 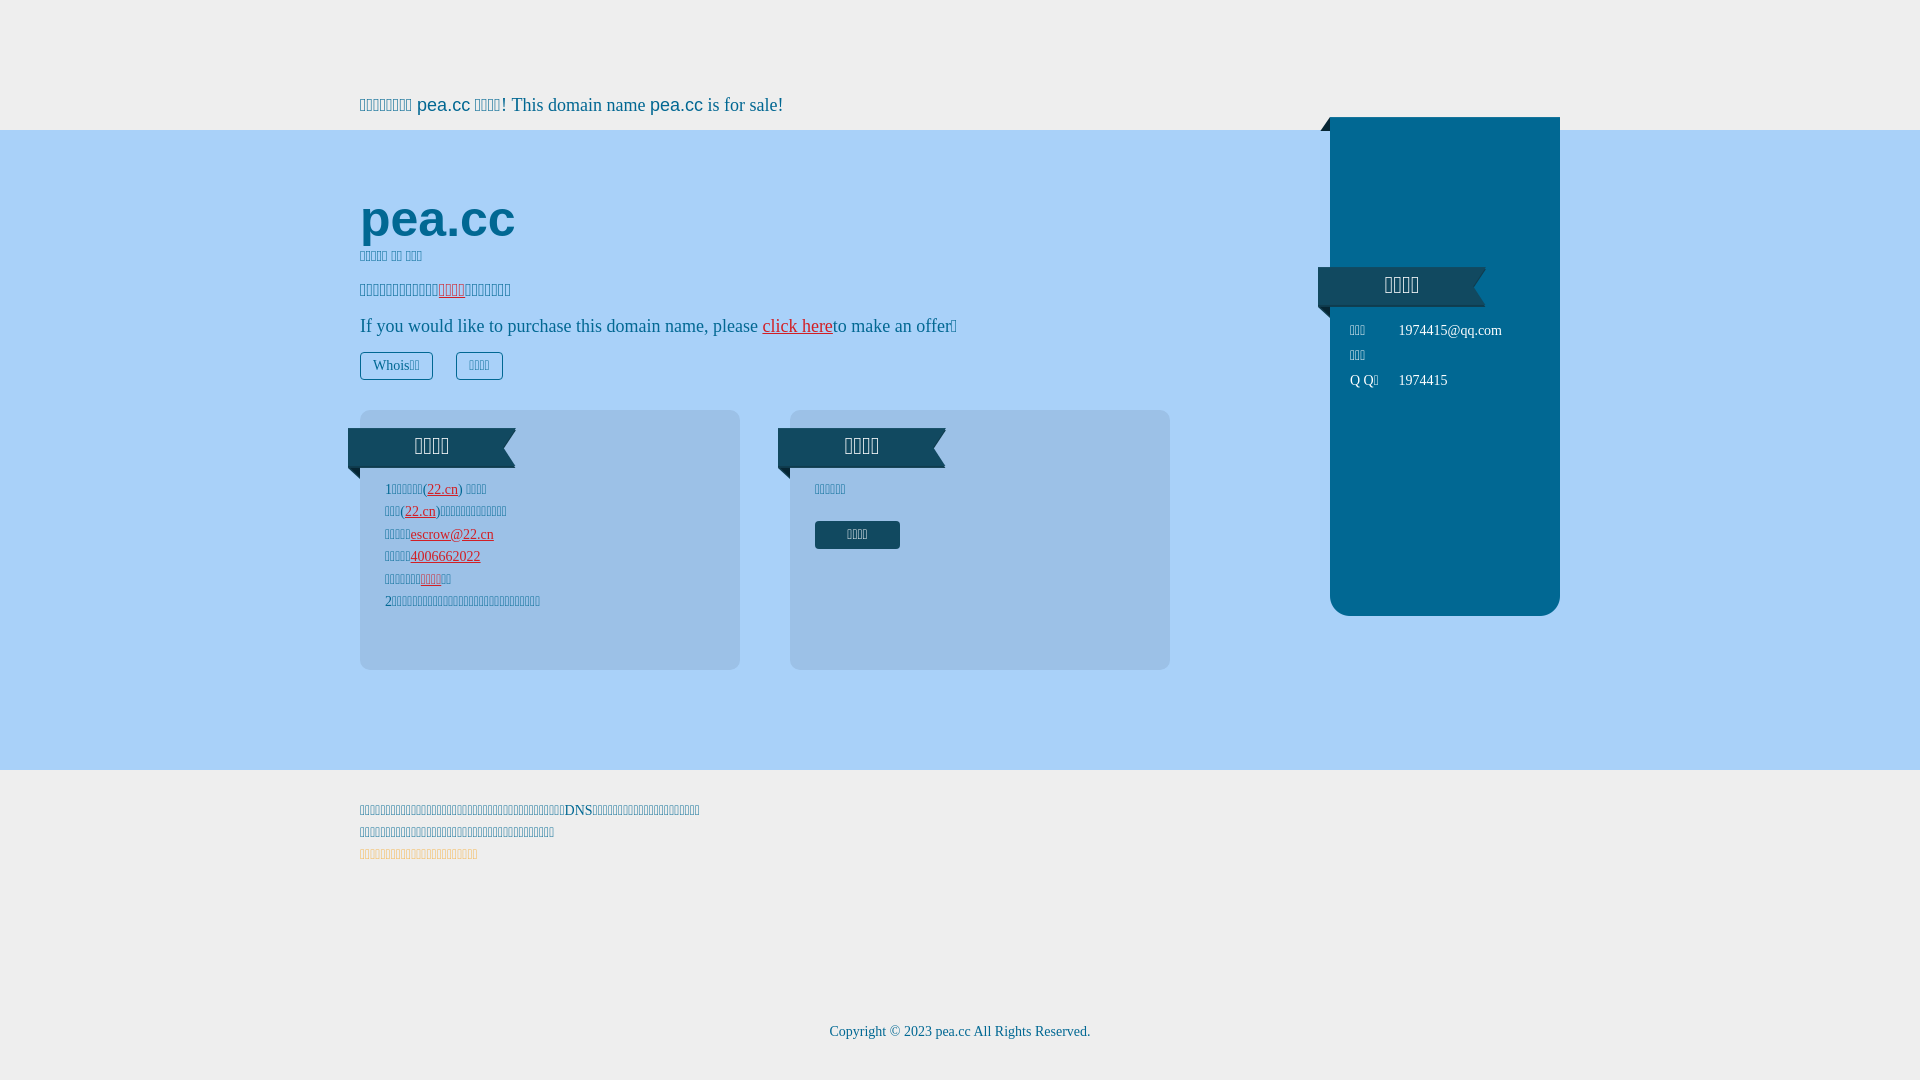 I want to click on 4006662022, so click(x=446, y=556).